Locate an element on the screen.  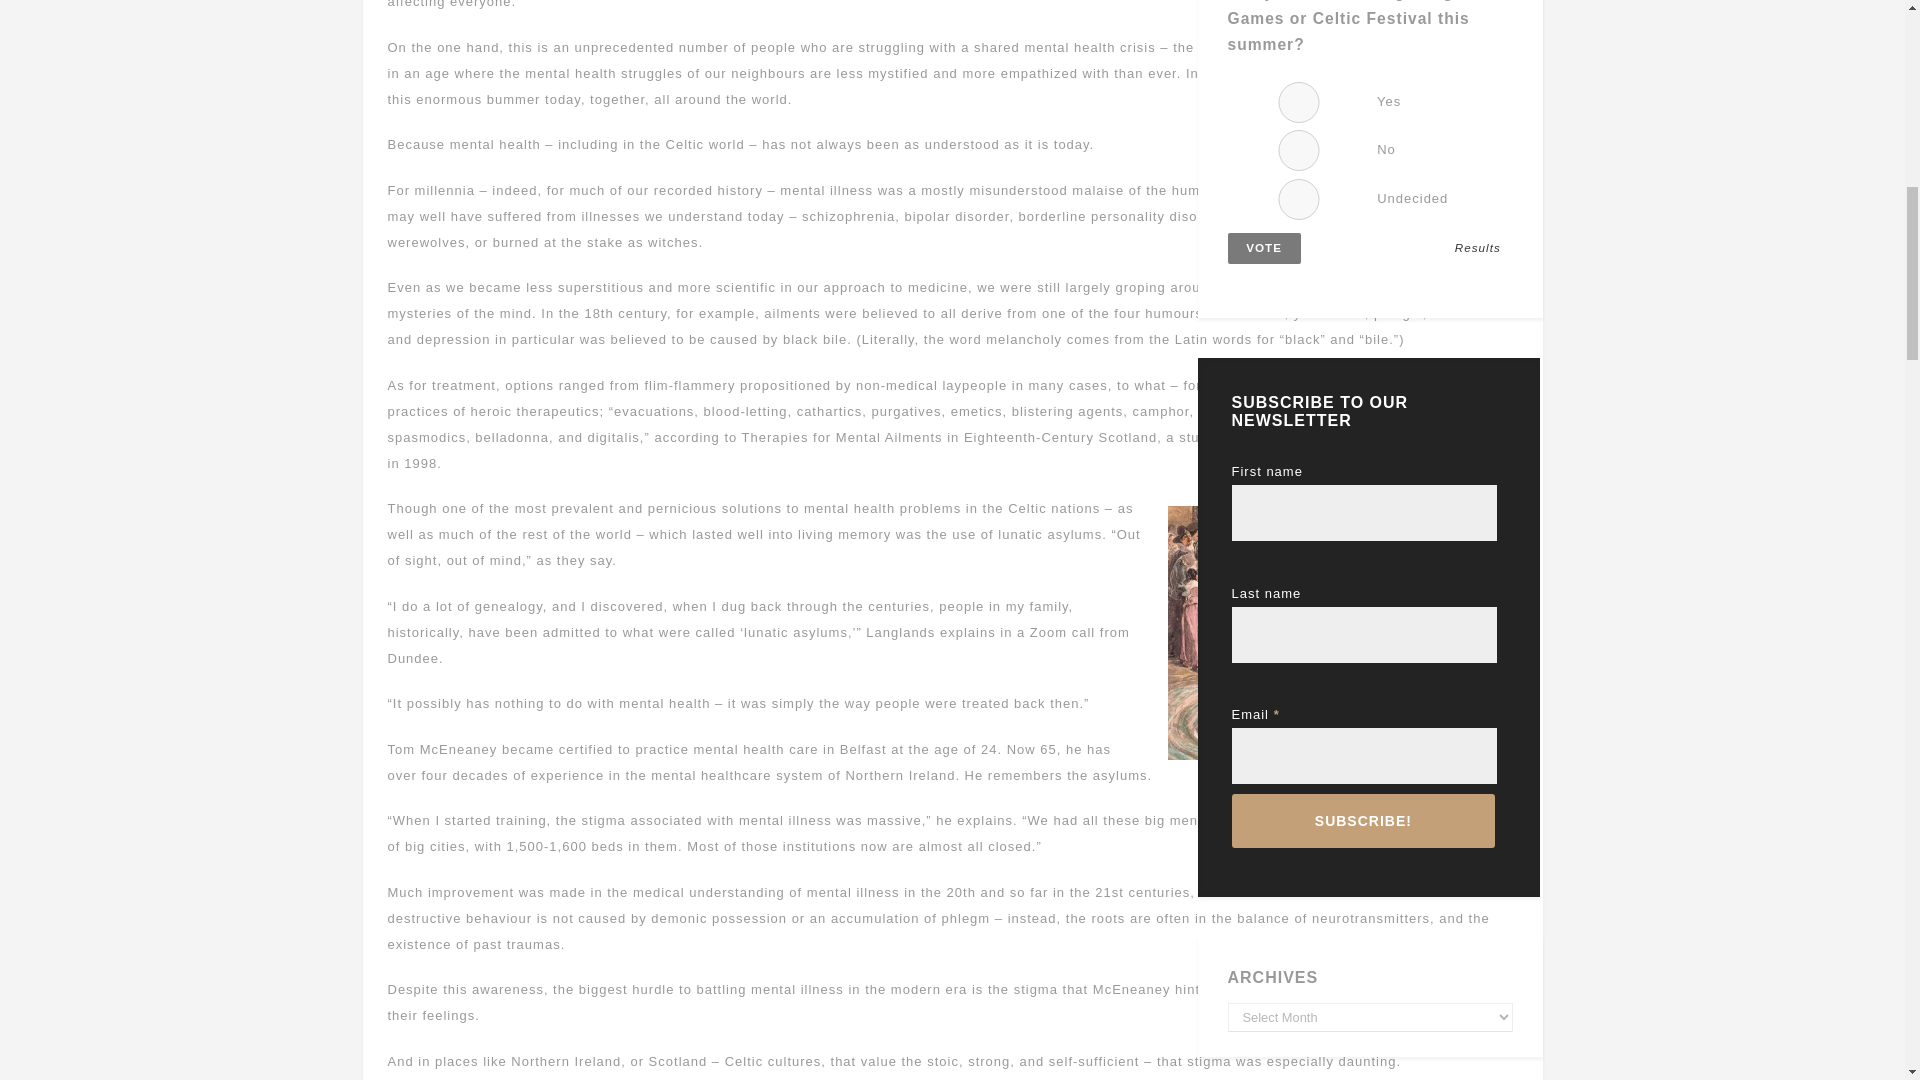
329 is located at coordinates (1299, 150).